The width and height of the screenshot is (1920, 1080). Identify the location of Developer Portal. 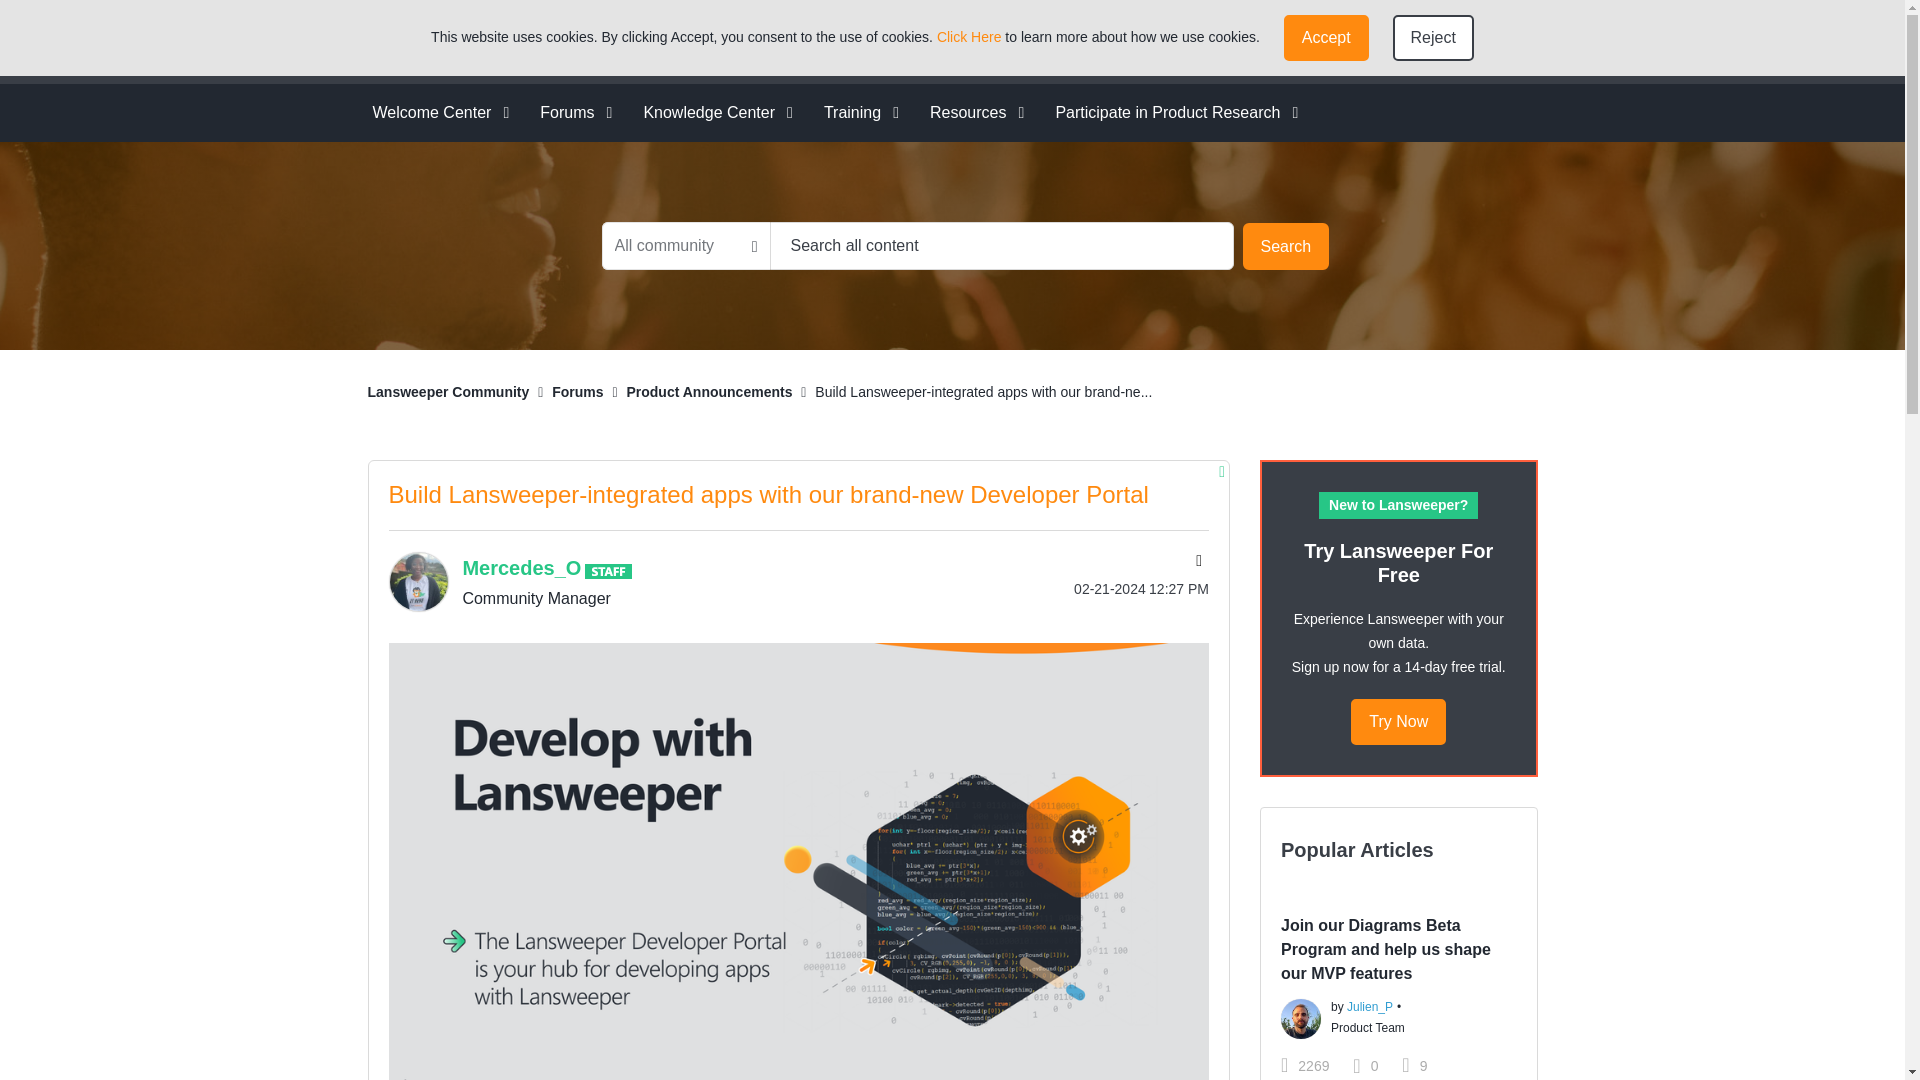
(1180, 41).